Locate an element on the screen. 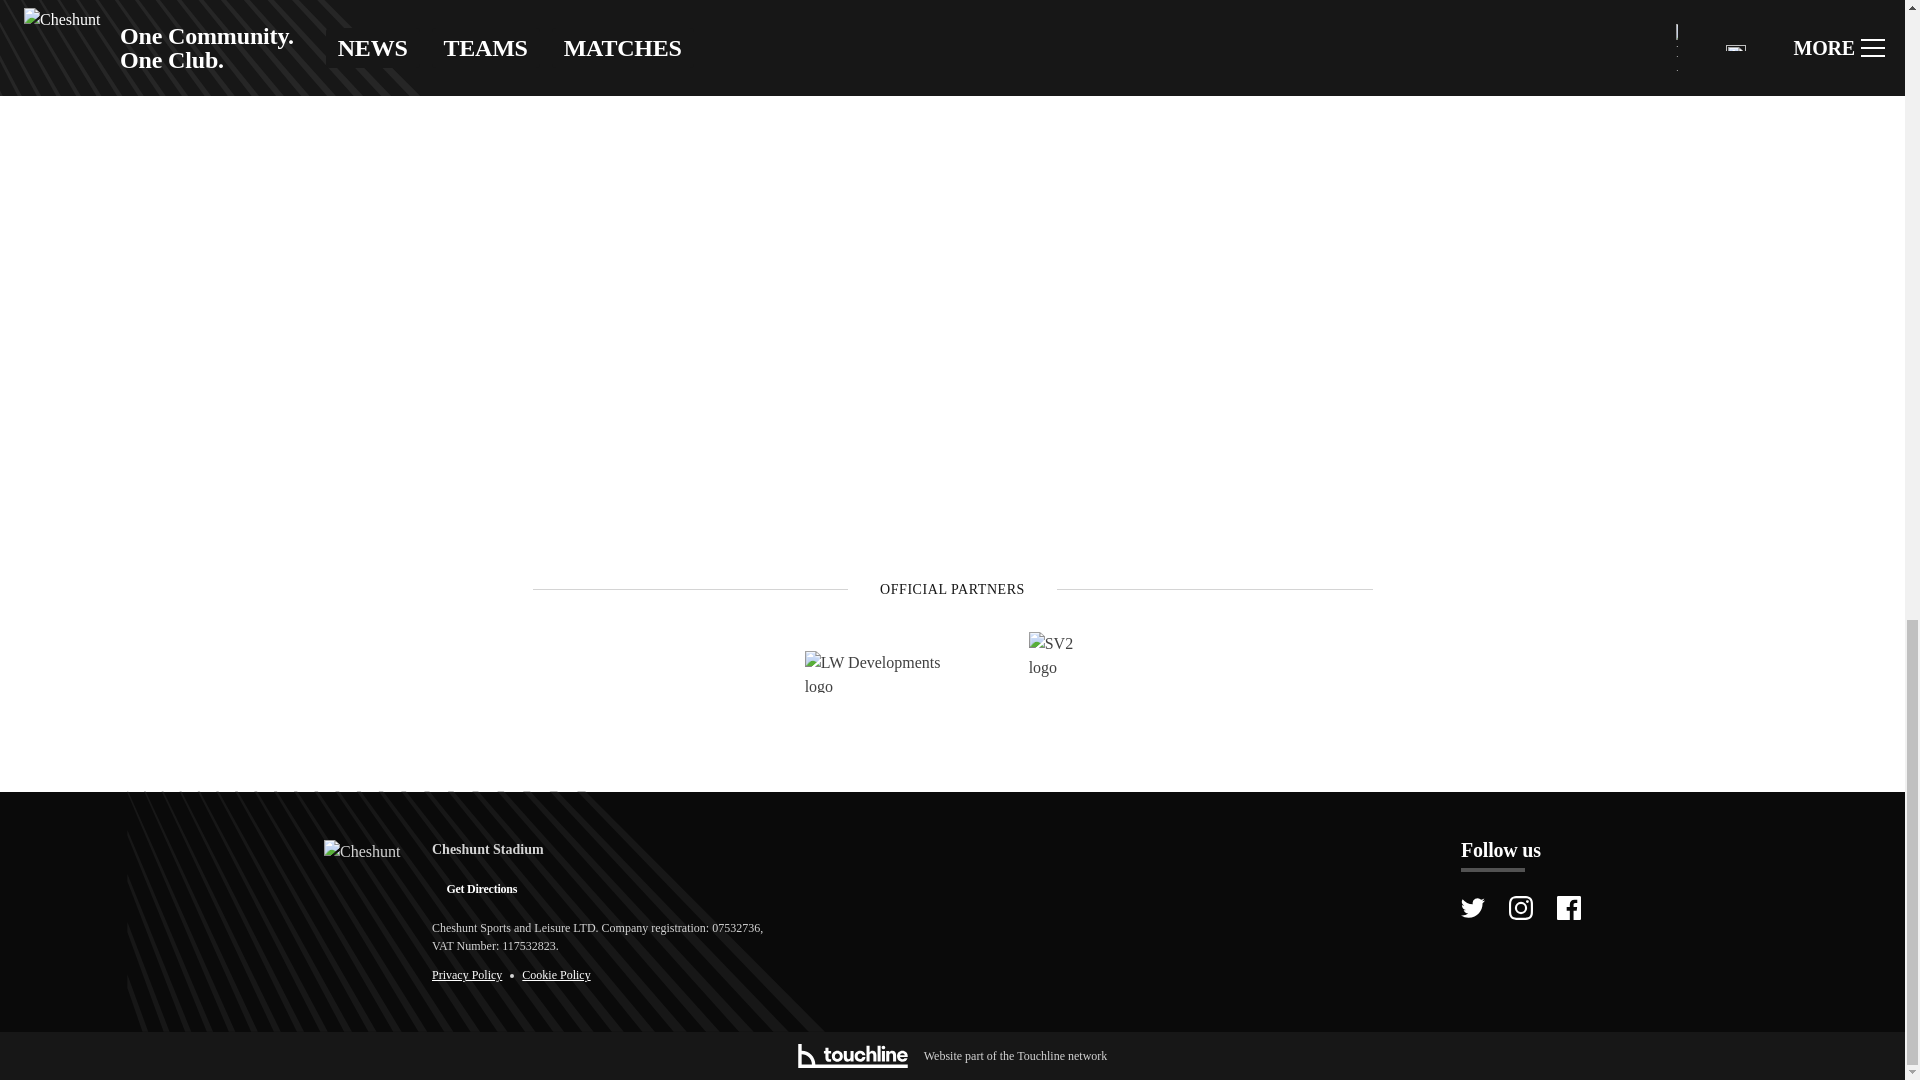 The height and width of the screenshot is (1080, 1920). Cookie Policy is located at coordinates (556, 974).